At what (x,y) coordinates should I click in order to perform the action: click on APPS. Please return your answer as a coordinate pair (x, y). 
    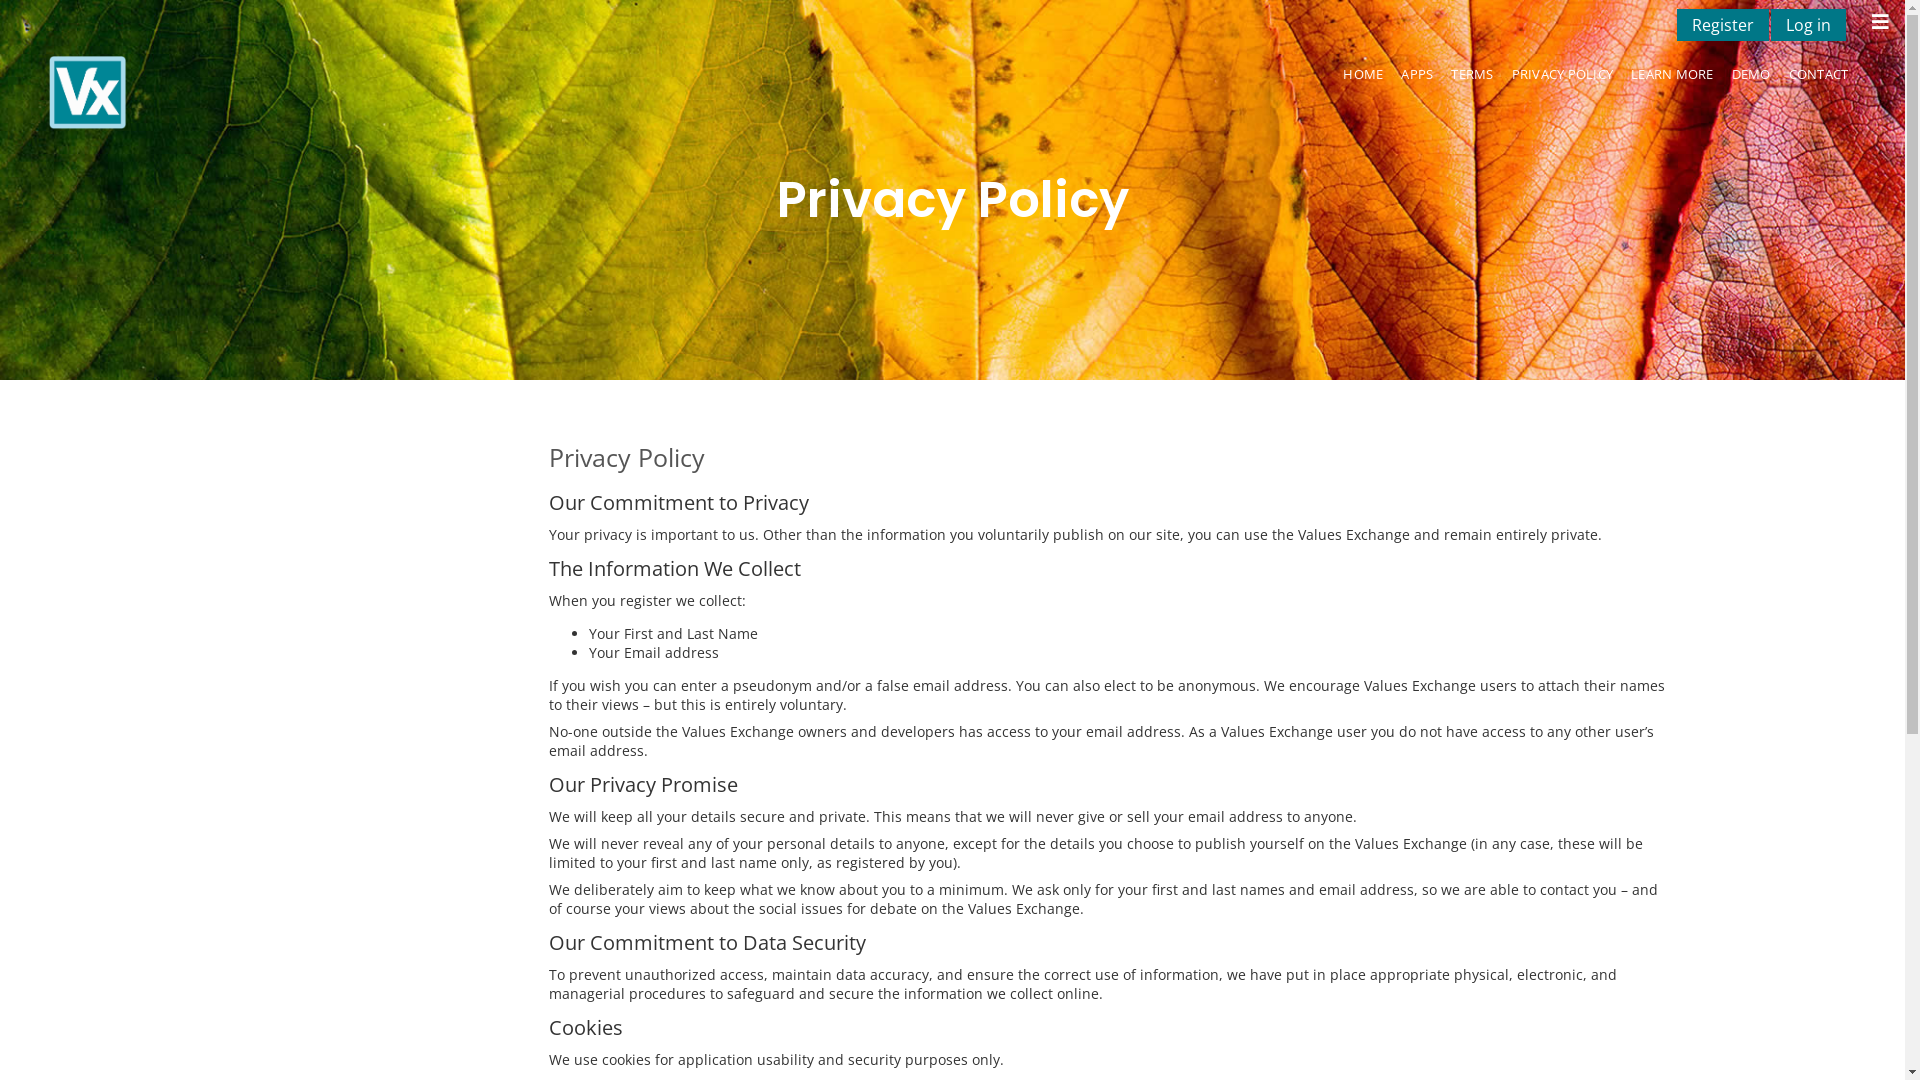
    Looking at the image, I should click on (1417, 74).